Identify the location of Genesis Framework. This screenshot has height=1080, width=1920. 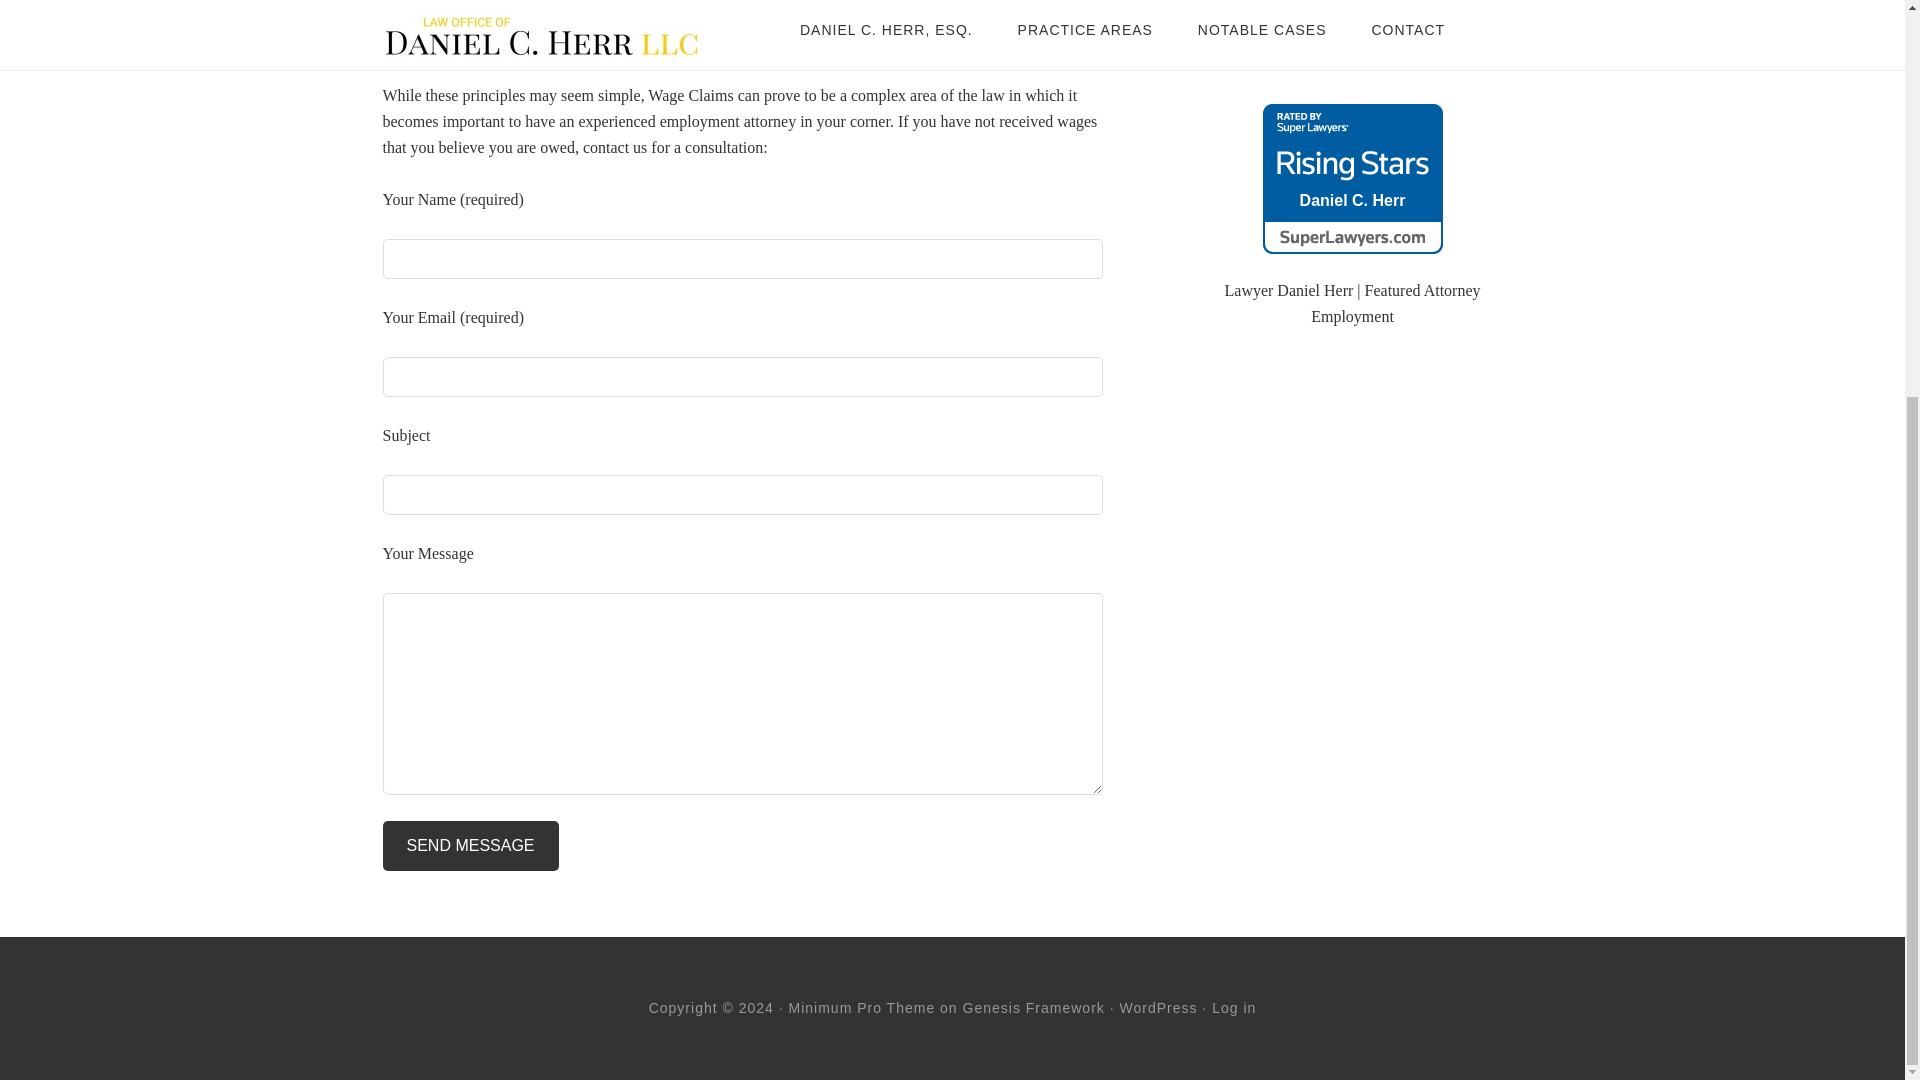
(1034, 1008).